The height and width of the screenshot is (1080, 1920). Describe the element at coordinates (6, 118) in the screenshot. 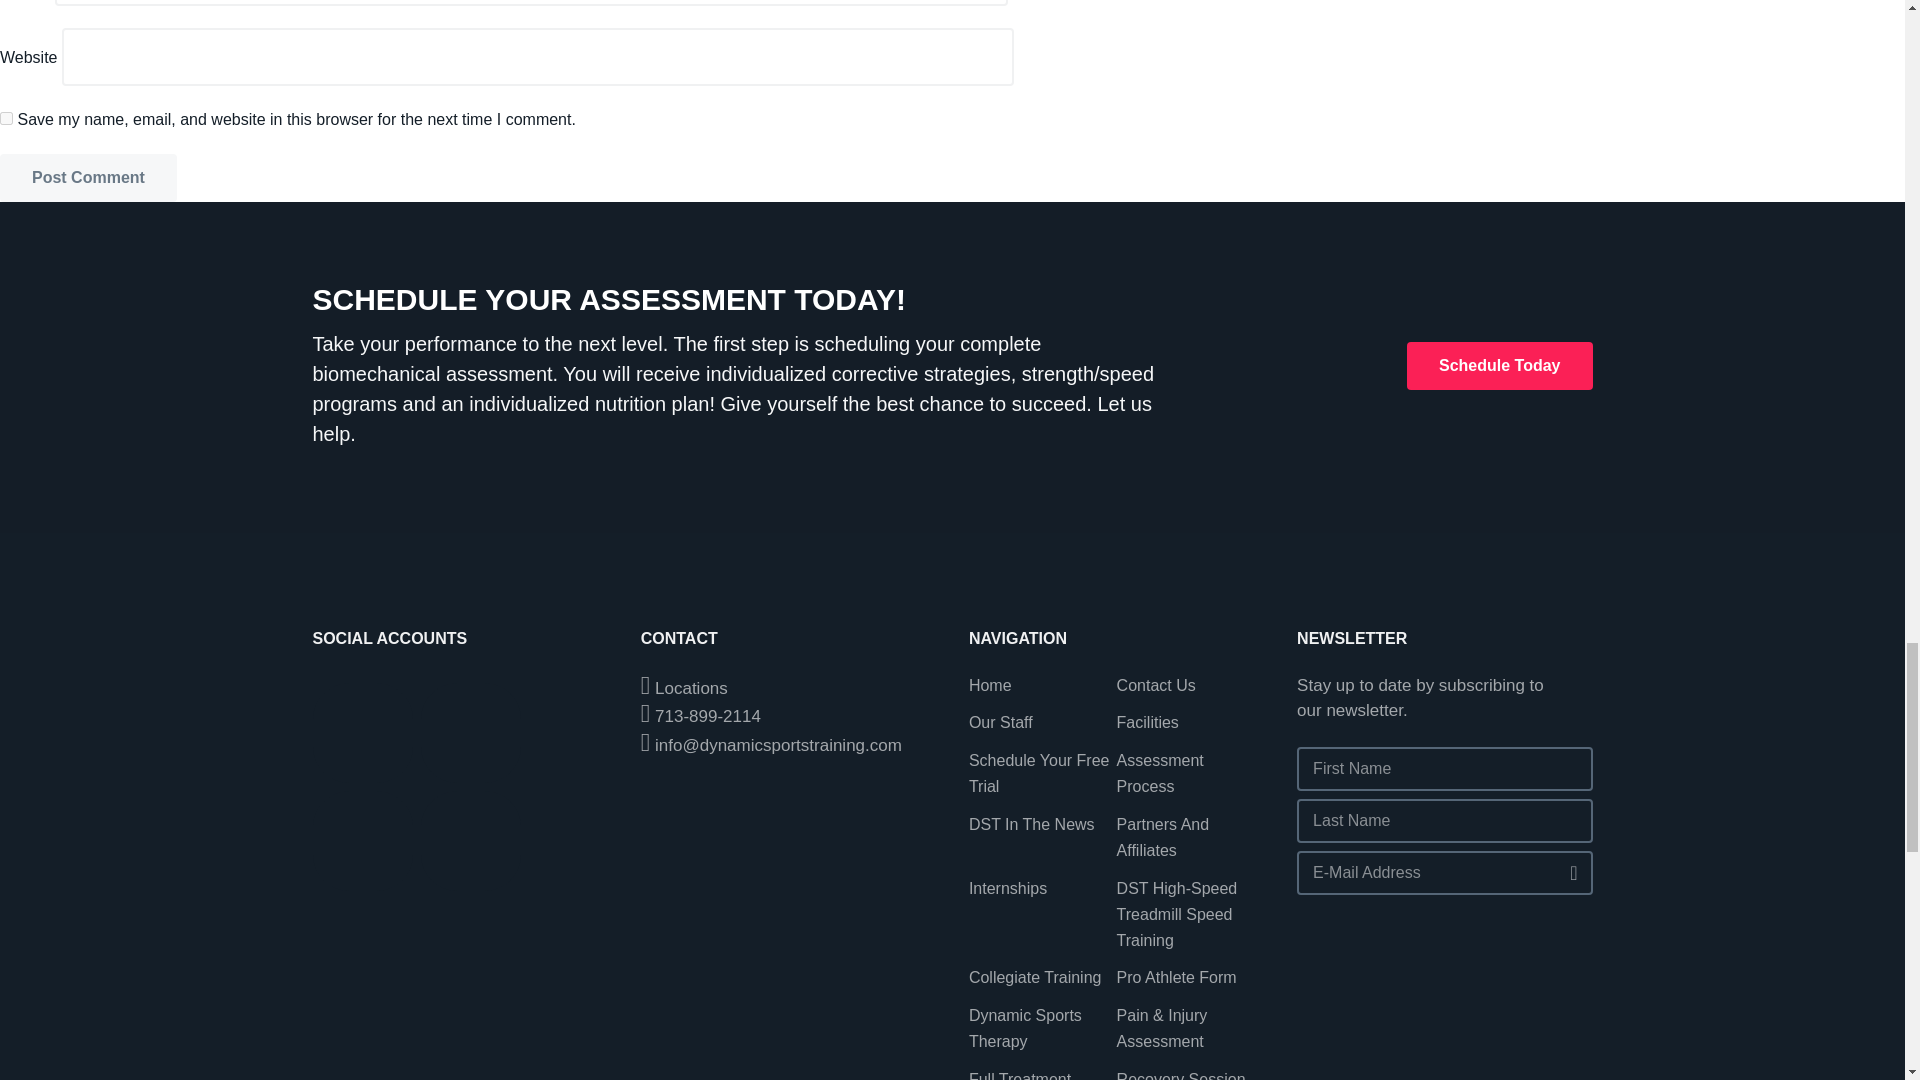

I see `yes` at that location.